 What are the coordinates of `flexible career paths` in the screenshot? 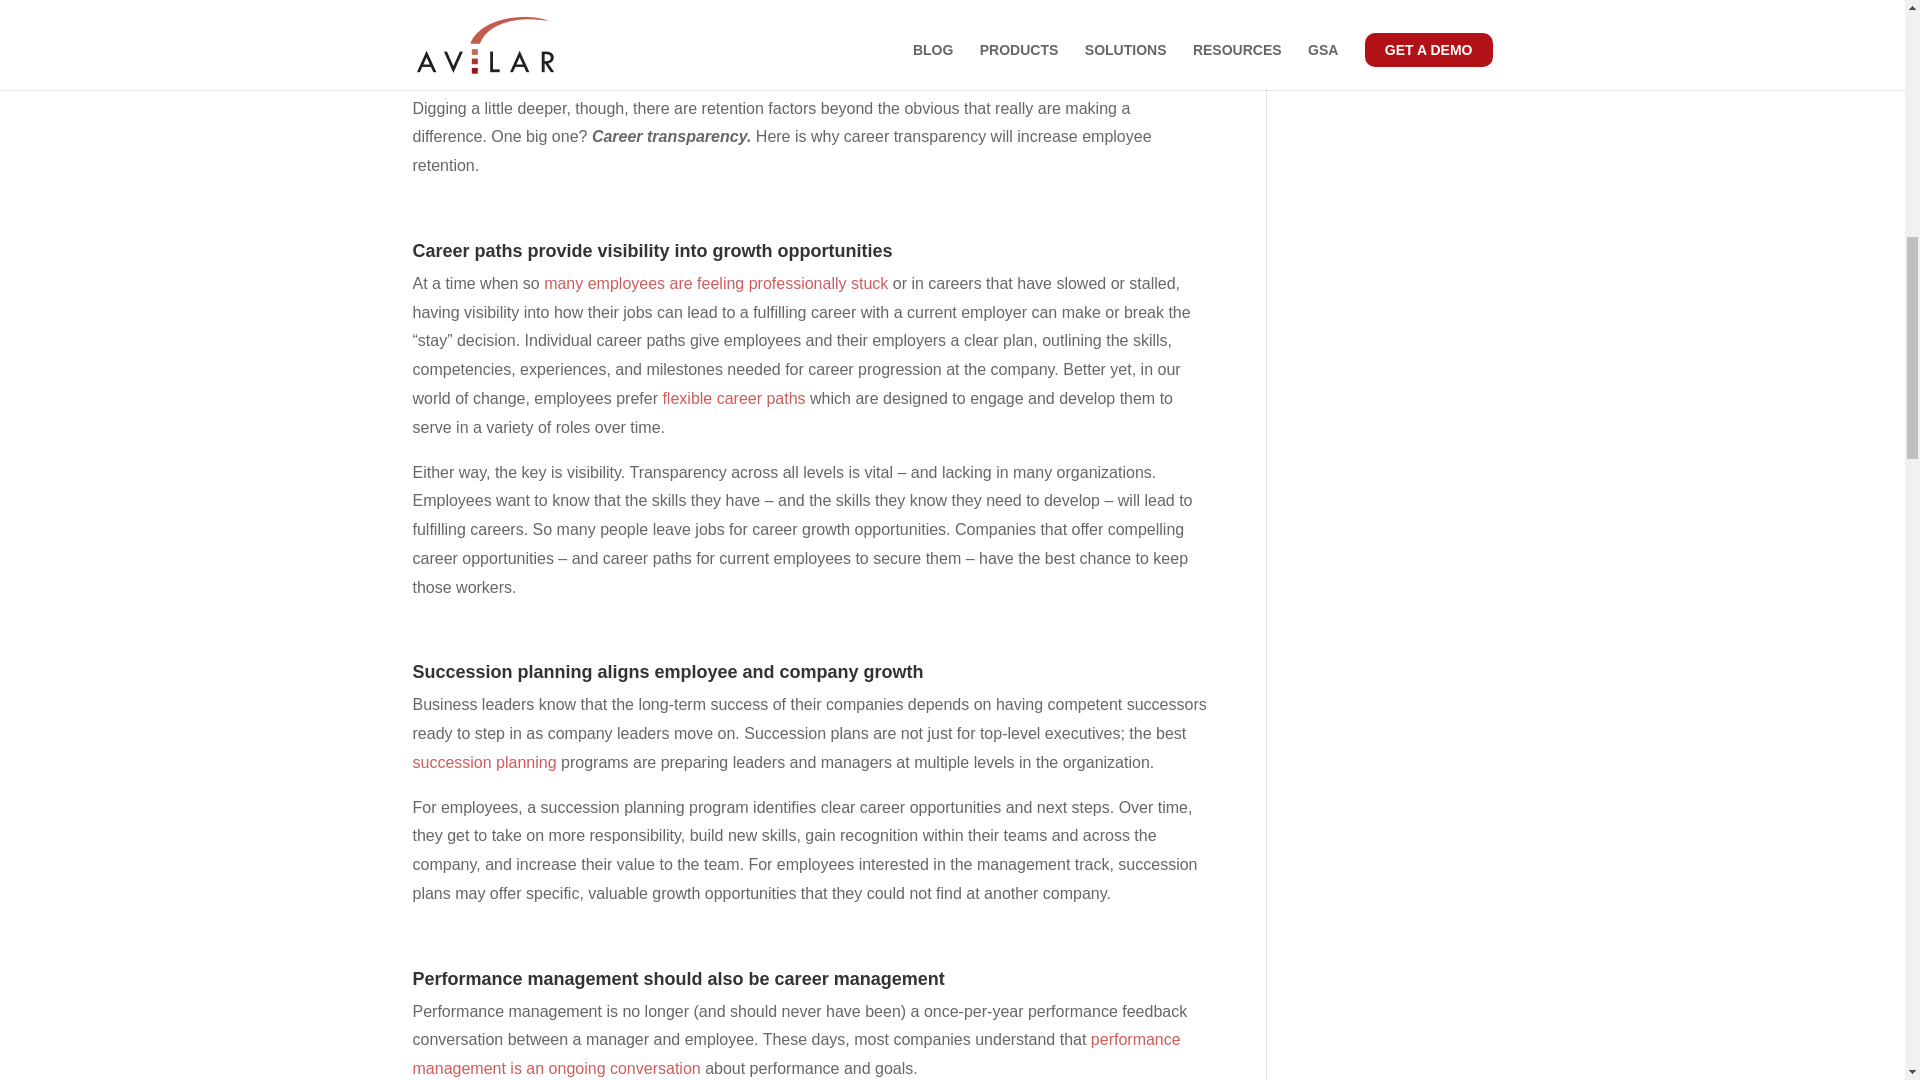 It's located at (733, 398).